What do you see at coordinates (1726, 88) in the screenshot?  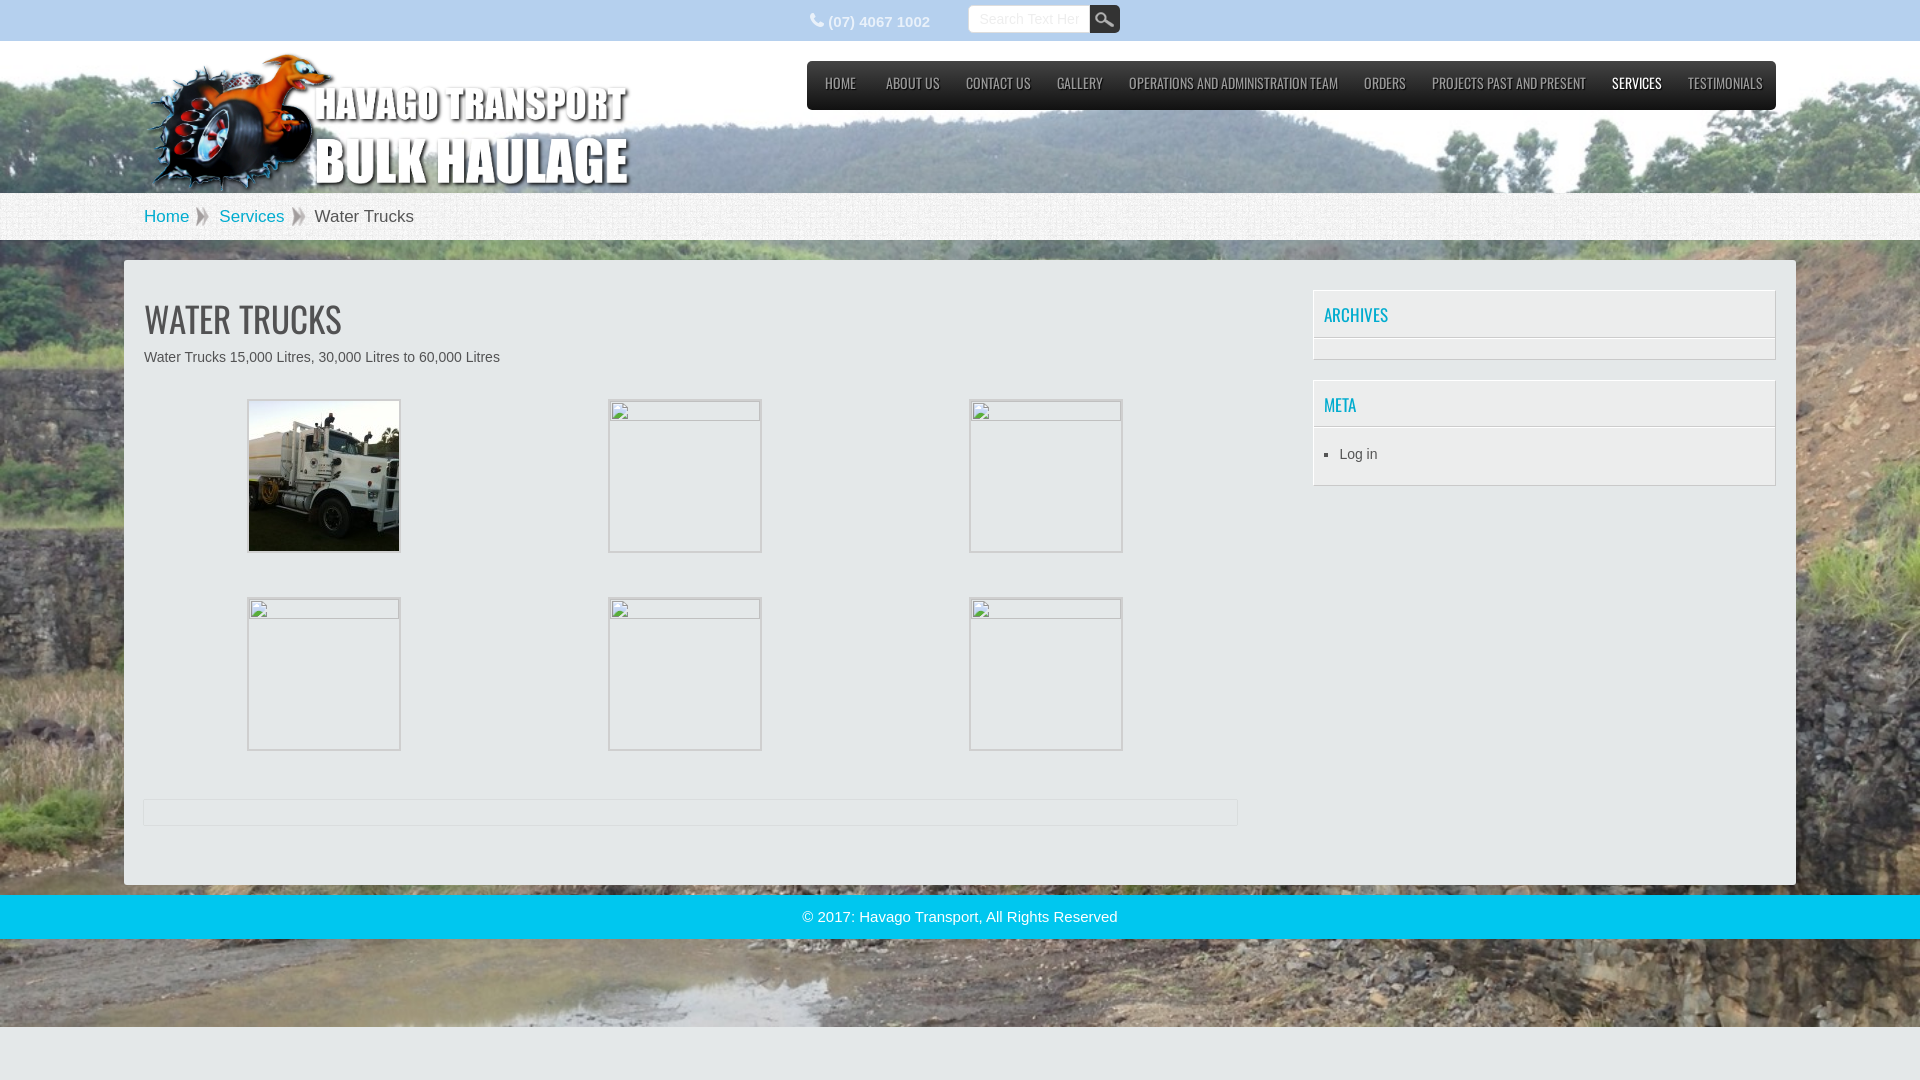 I see `TESTIMONIALS` at bounding box center [1726, 88].